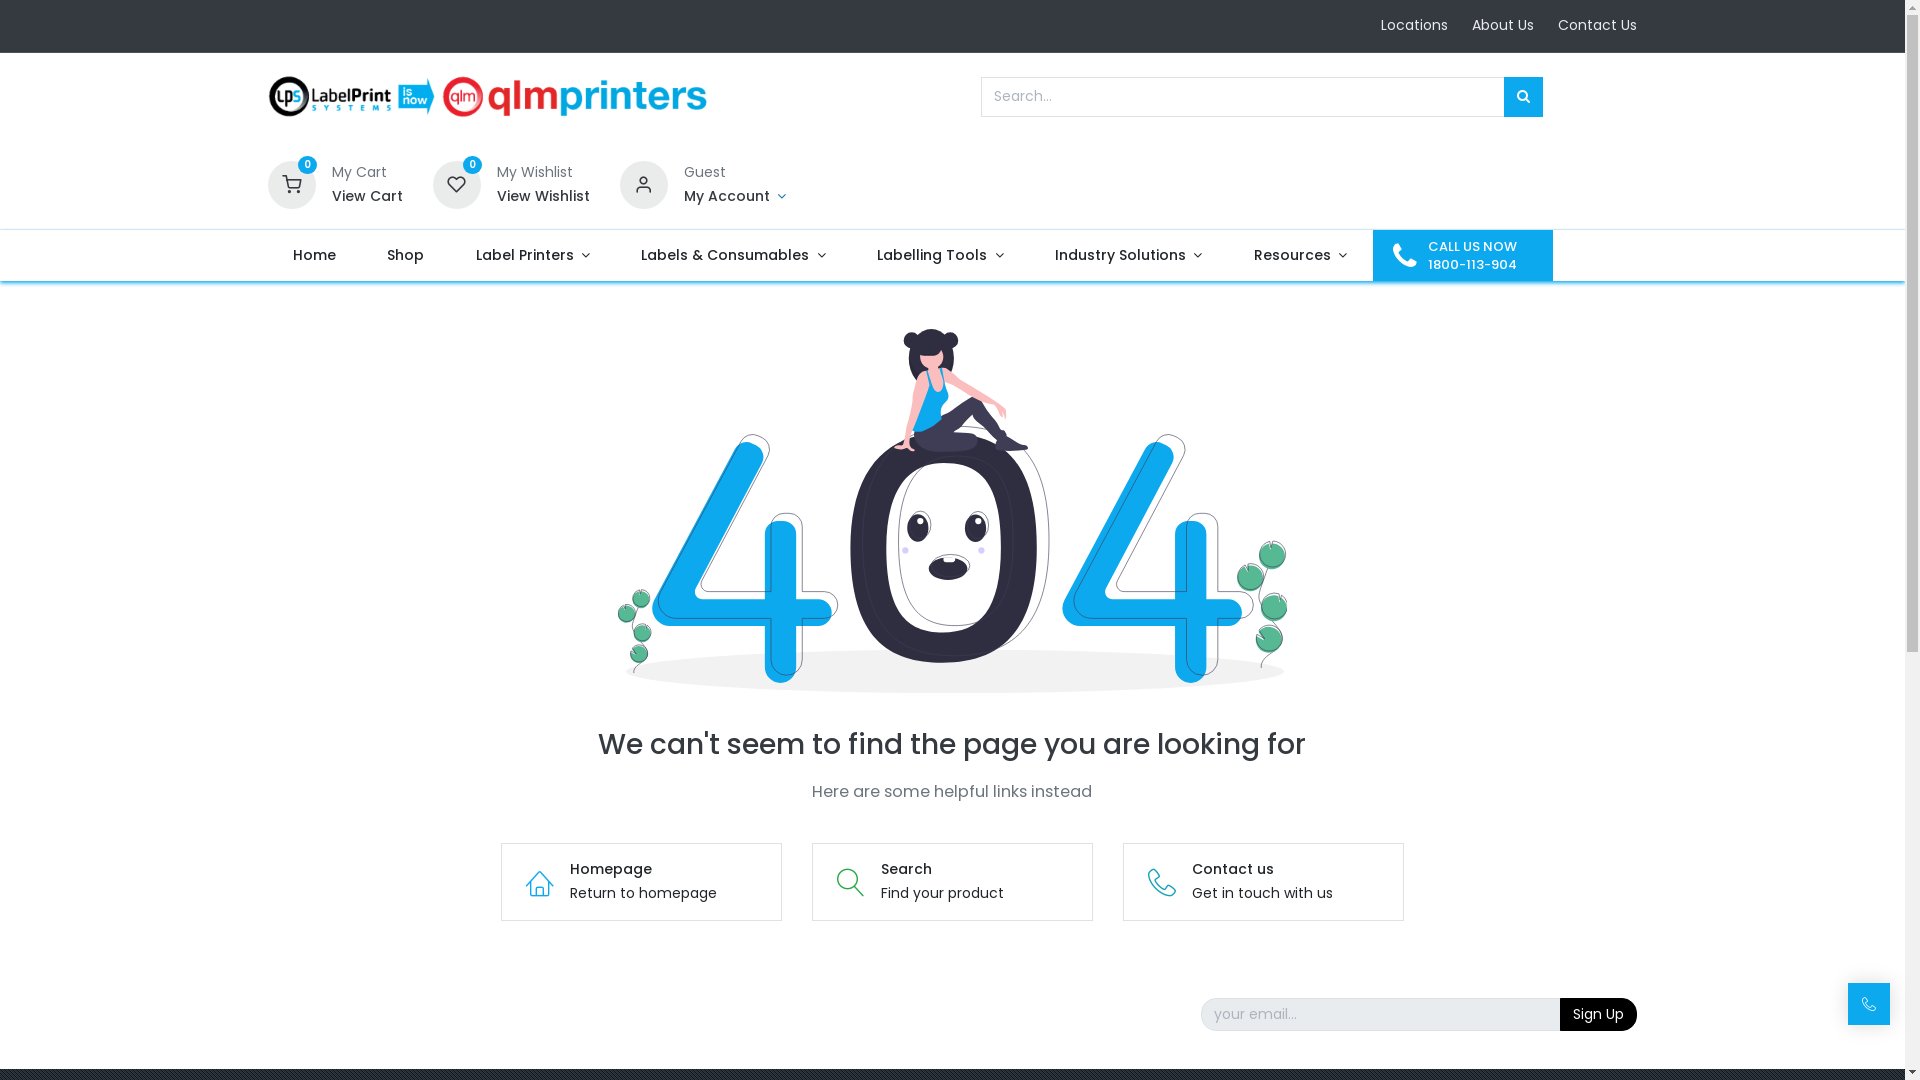 This screenshot has height=1080, width=1920. I want to click on Label Printers, so click(533, 256).